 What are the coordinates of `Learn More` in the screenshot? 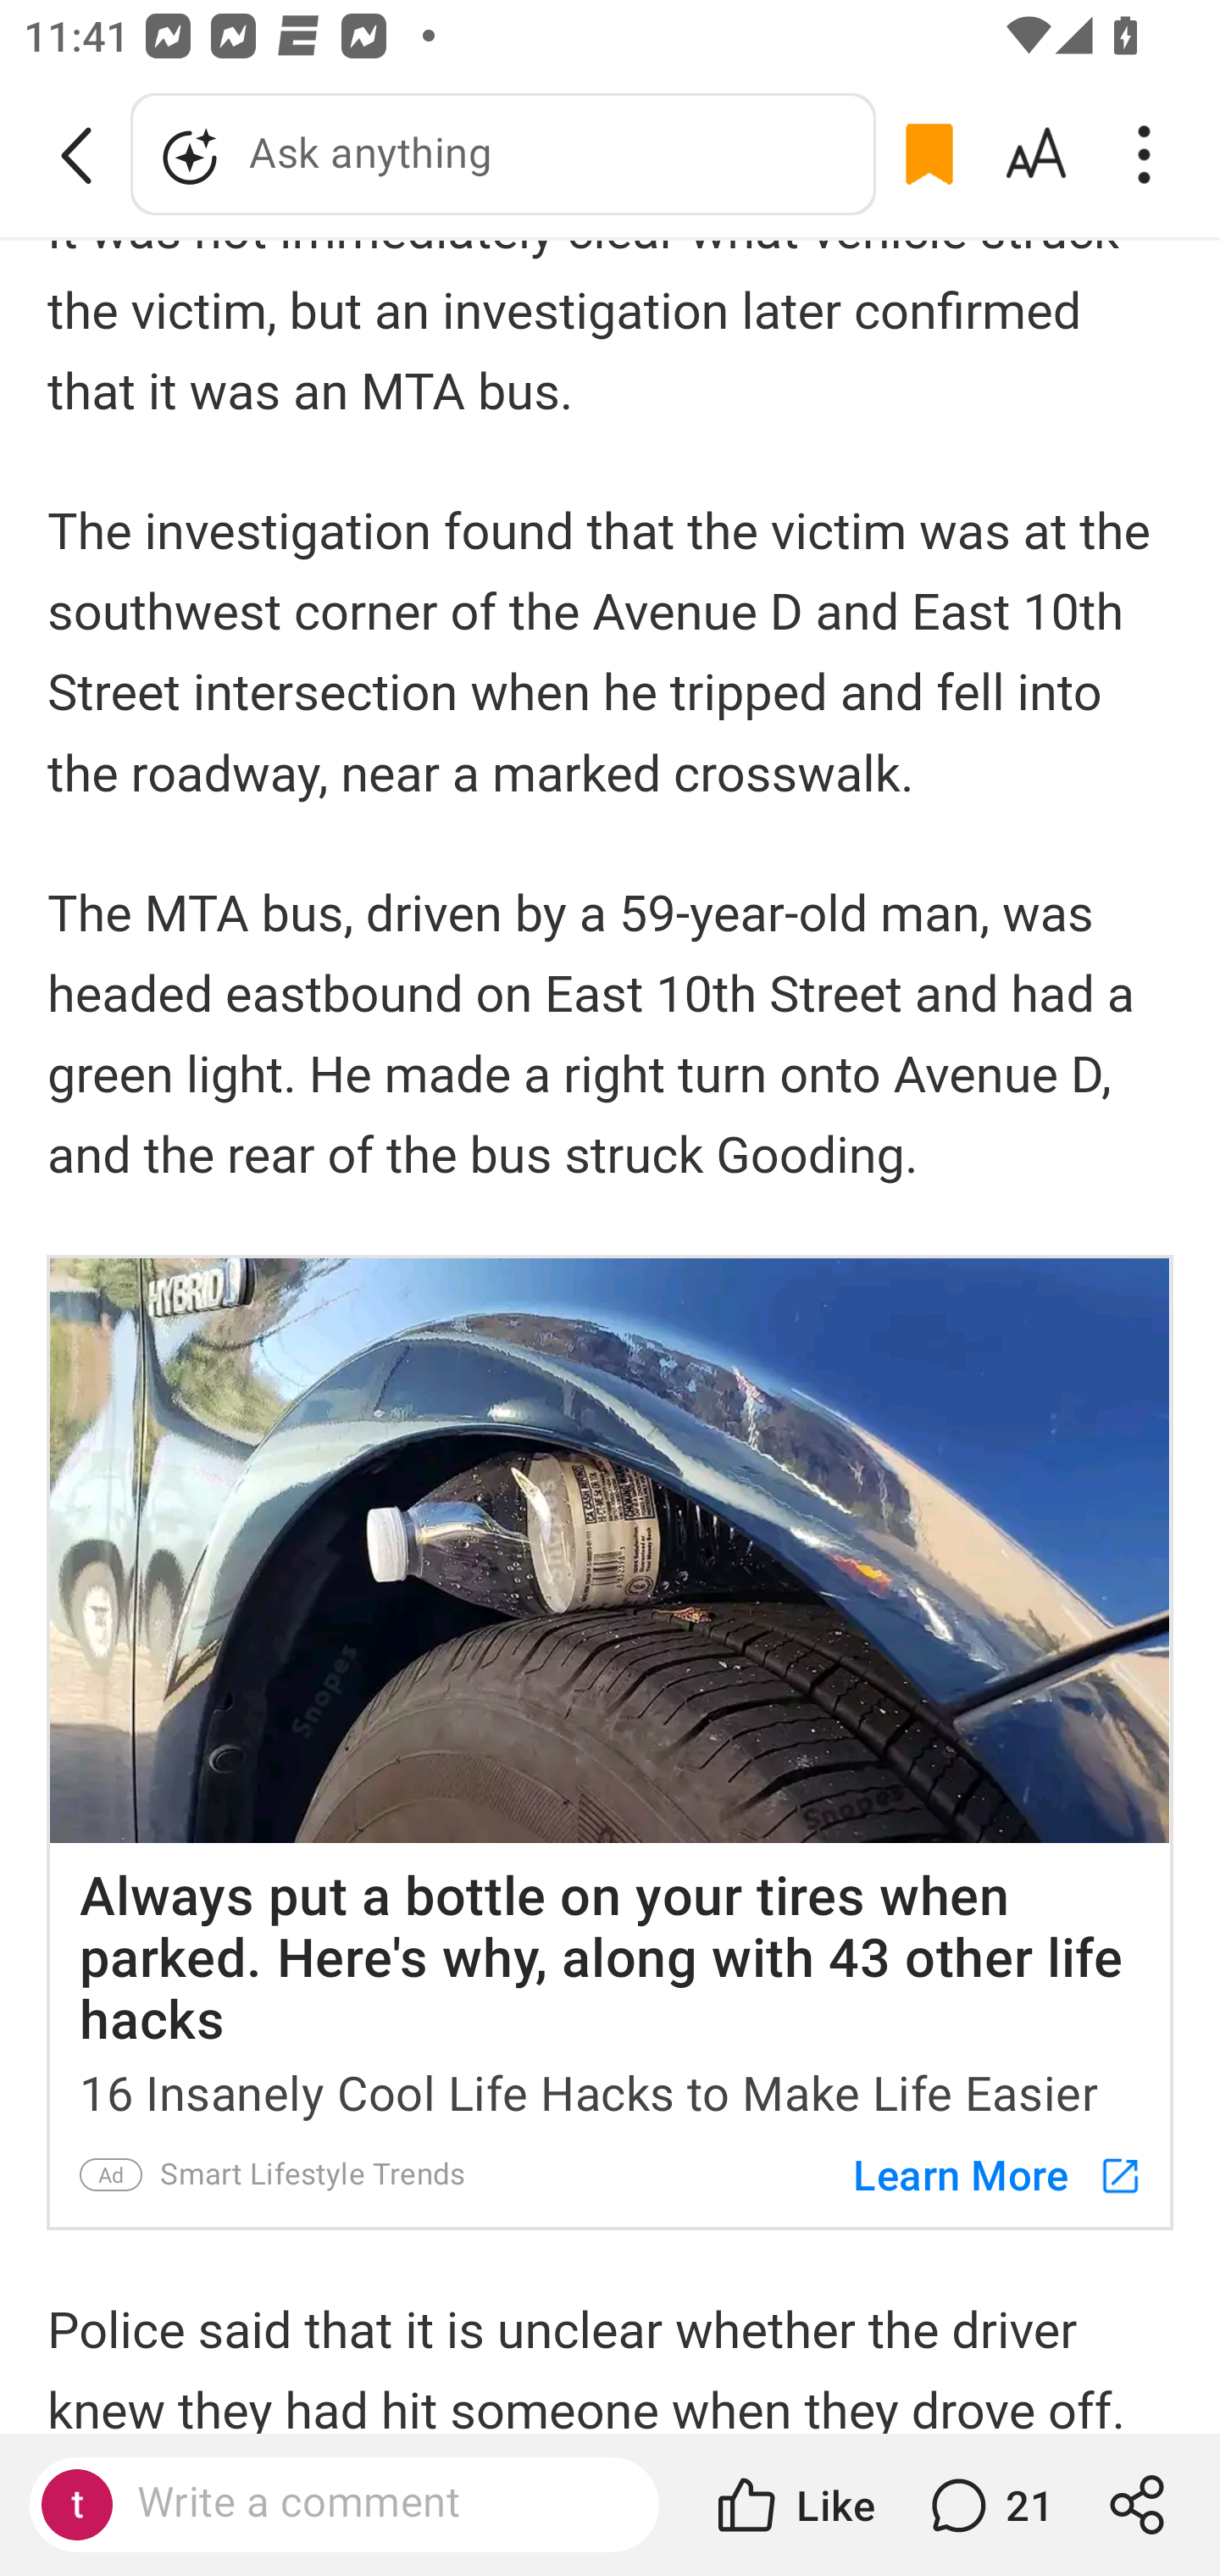 It's located at (982, 2173).